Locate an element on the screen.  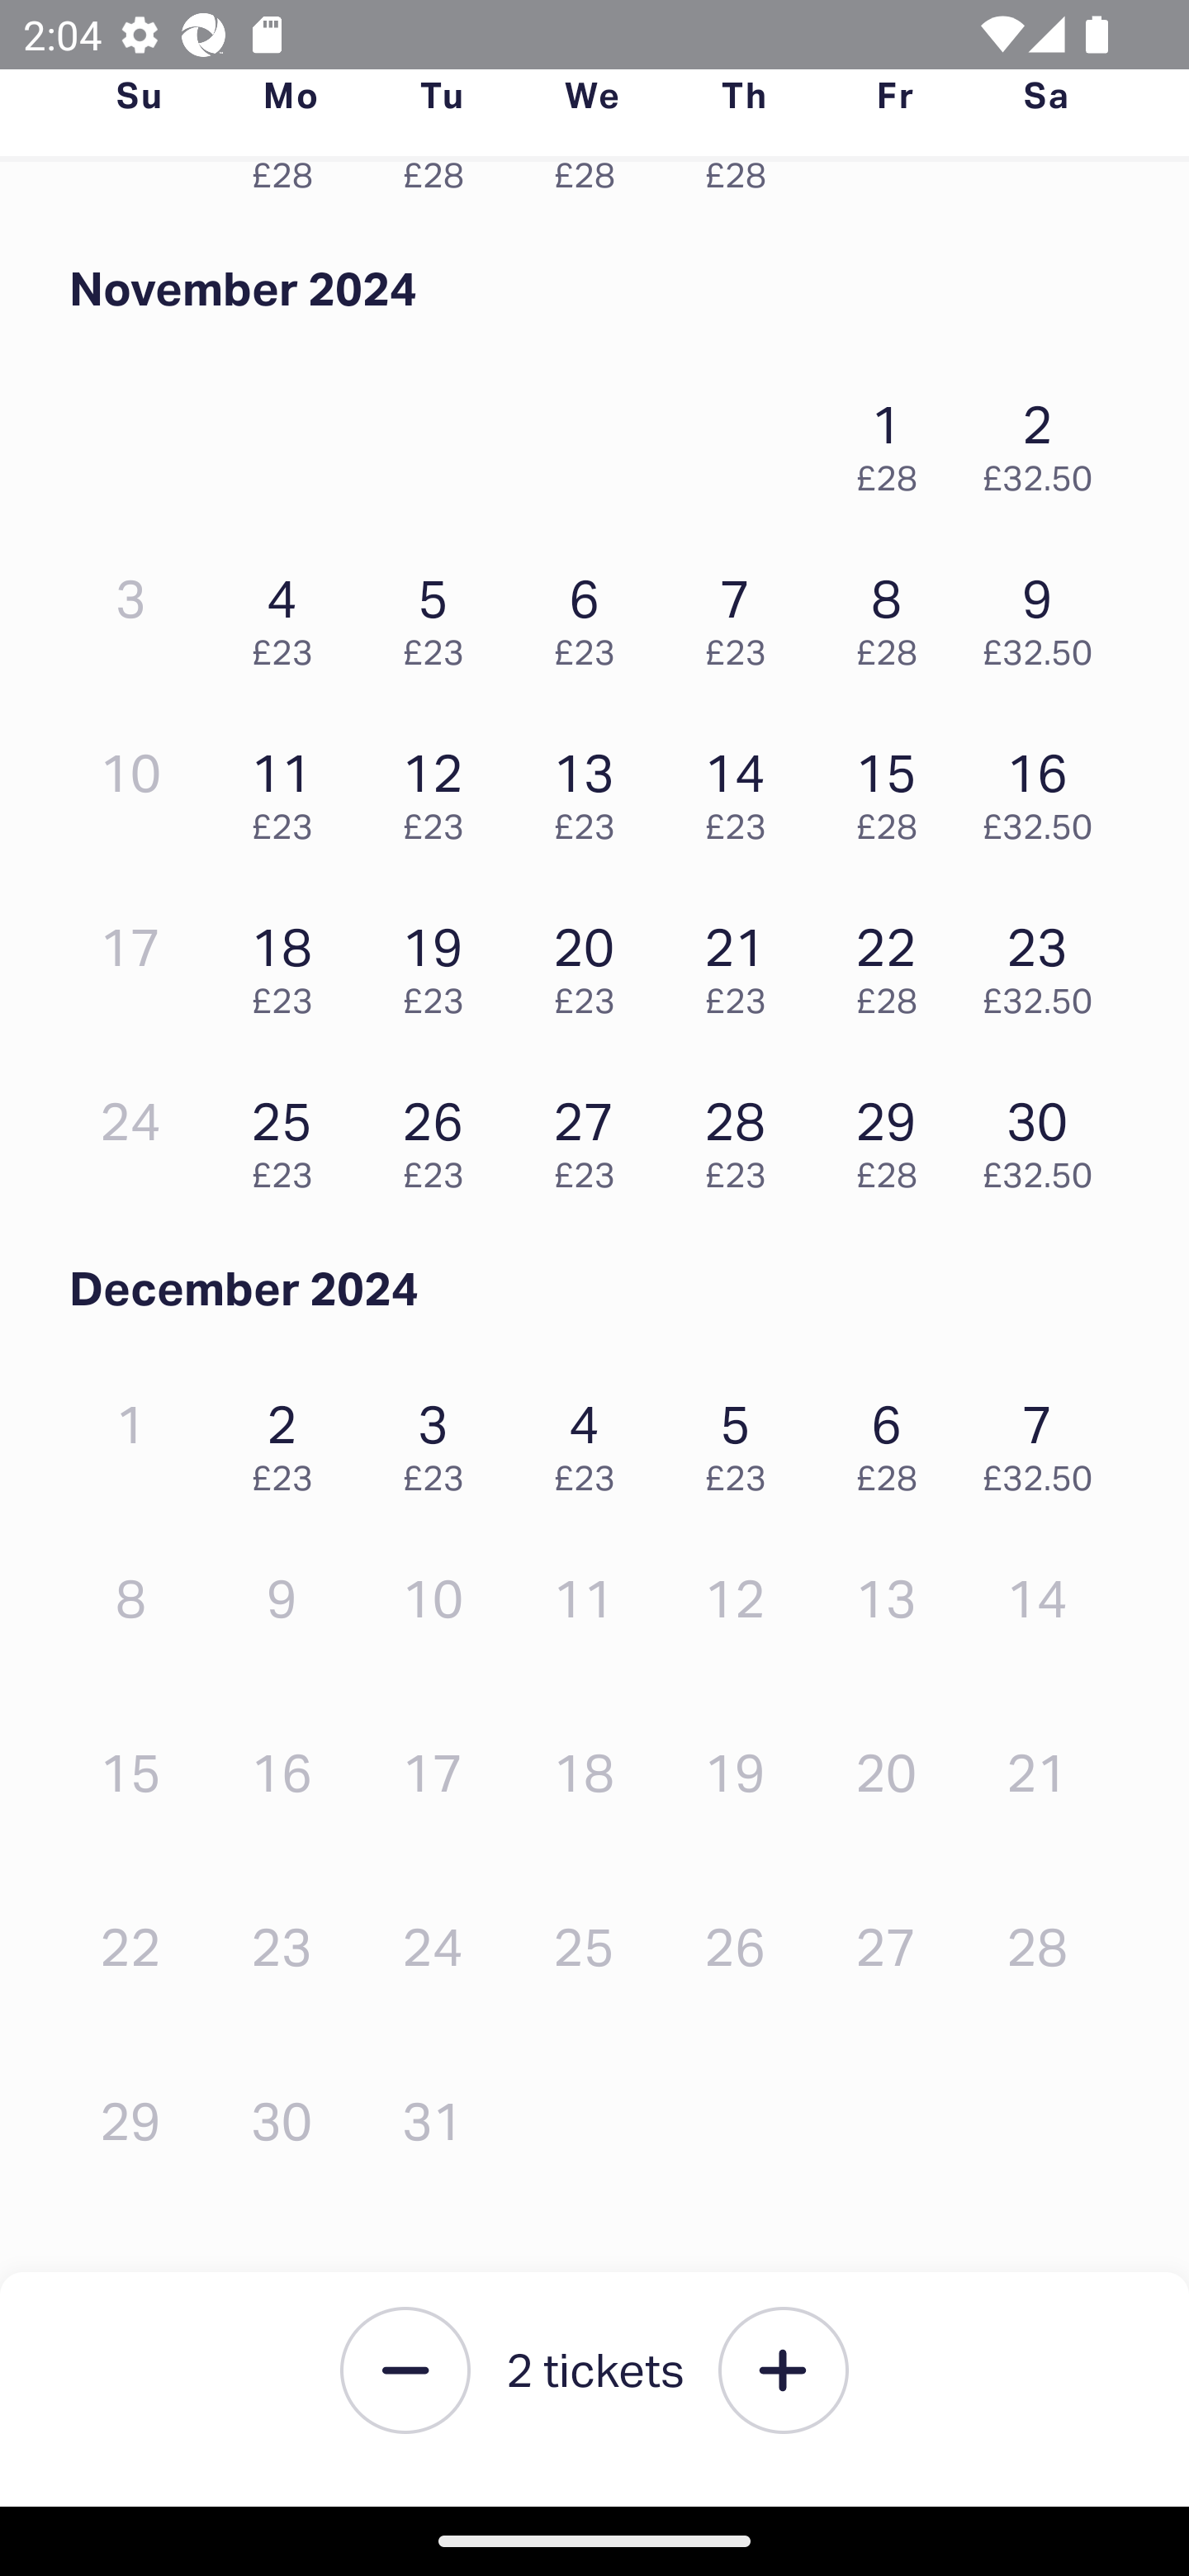
22 £28 is located at coordinates (894, 962).